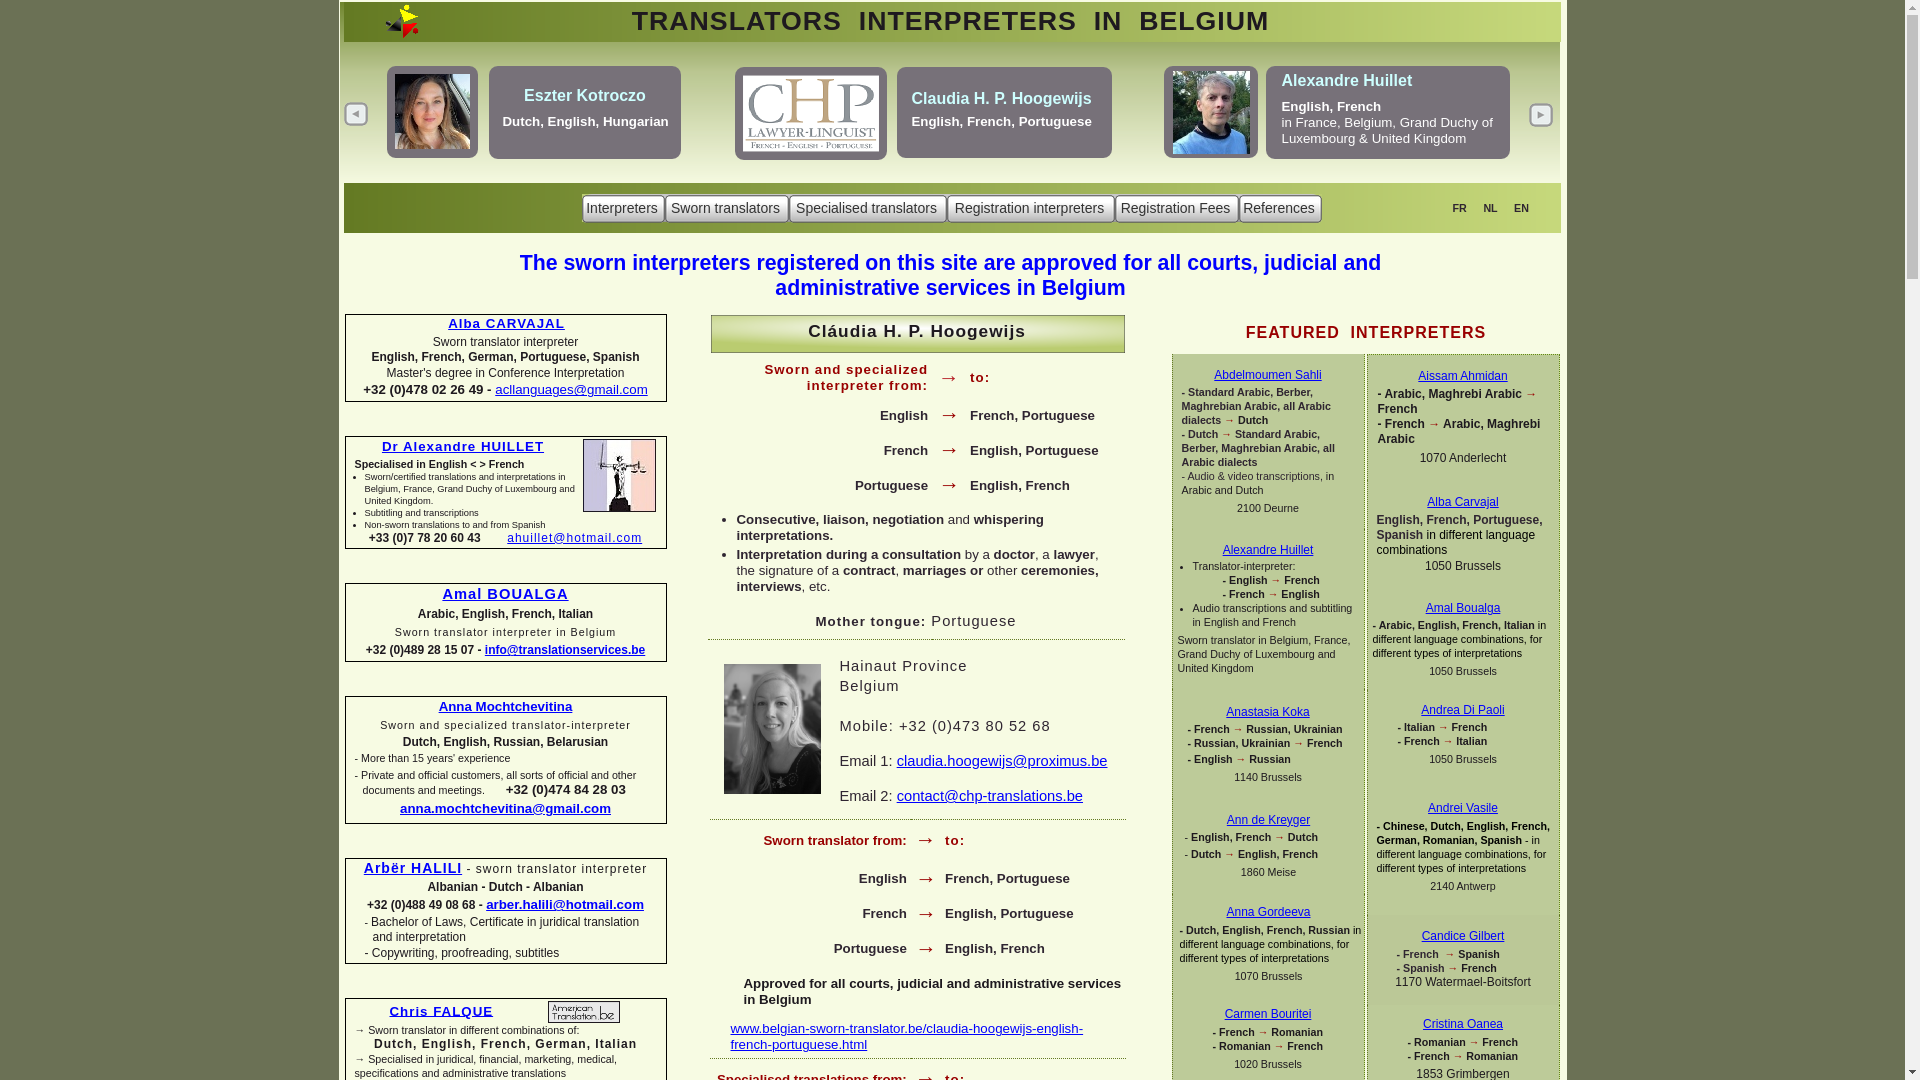  I want to click on EN, so click(1522, 208).